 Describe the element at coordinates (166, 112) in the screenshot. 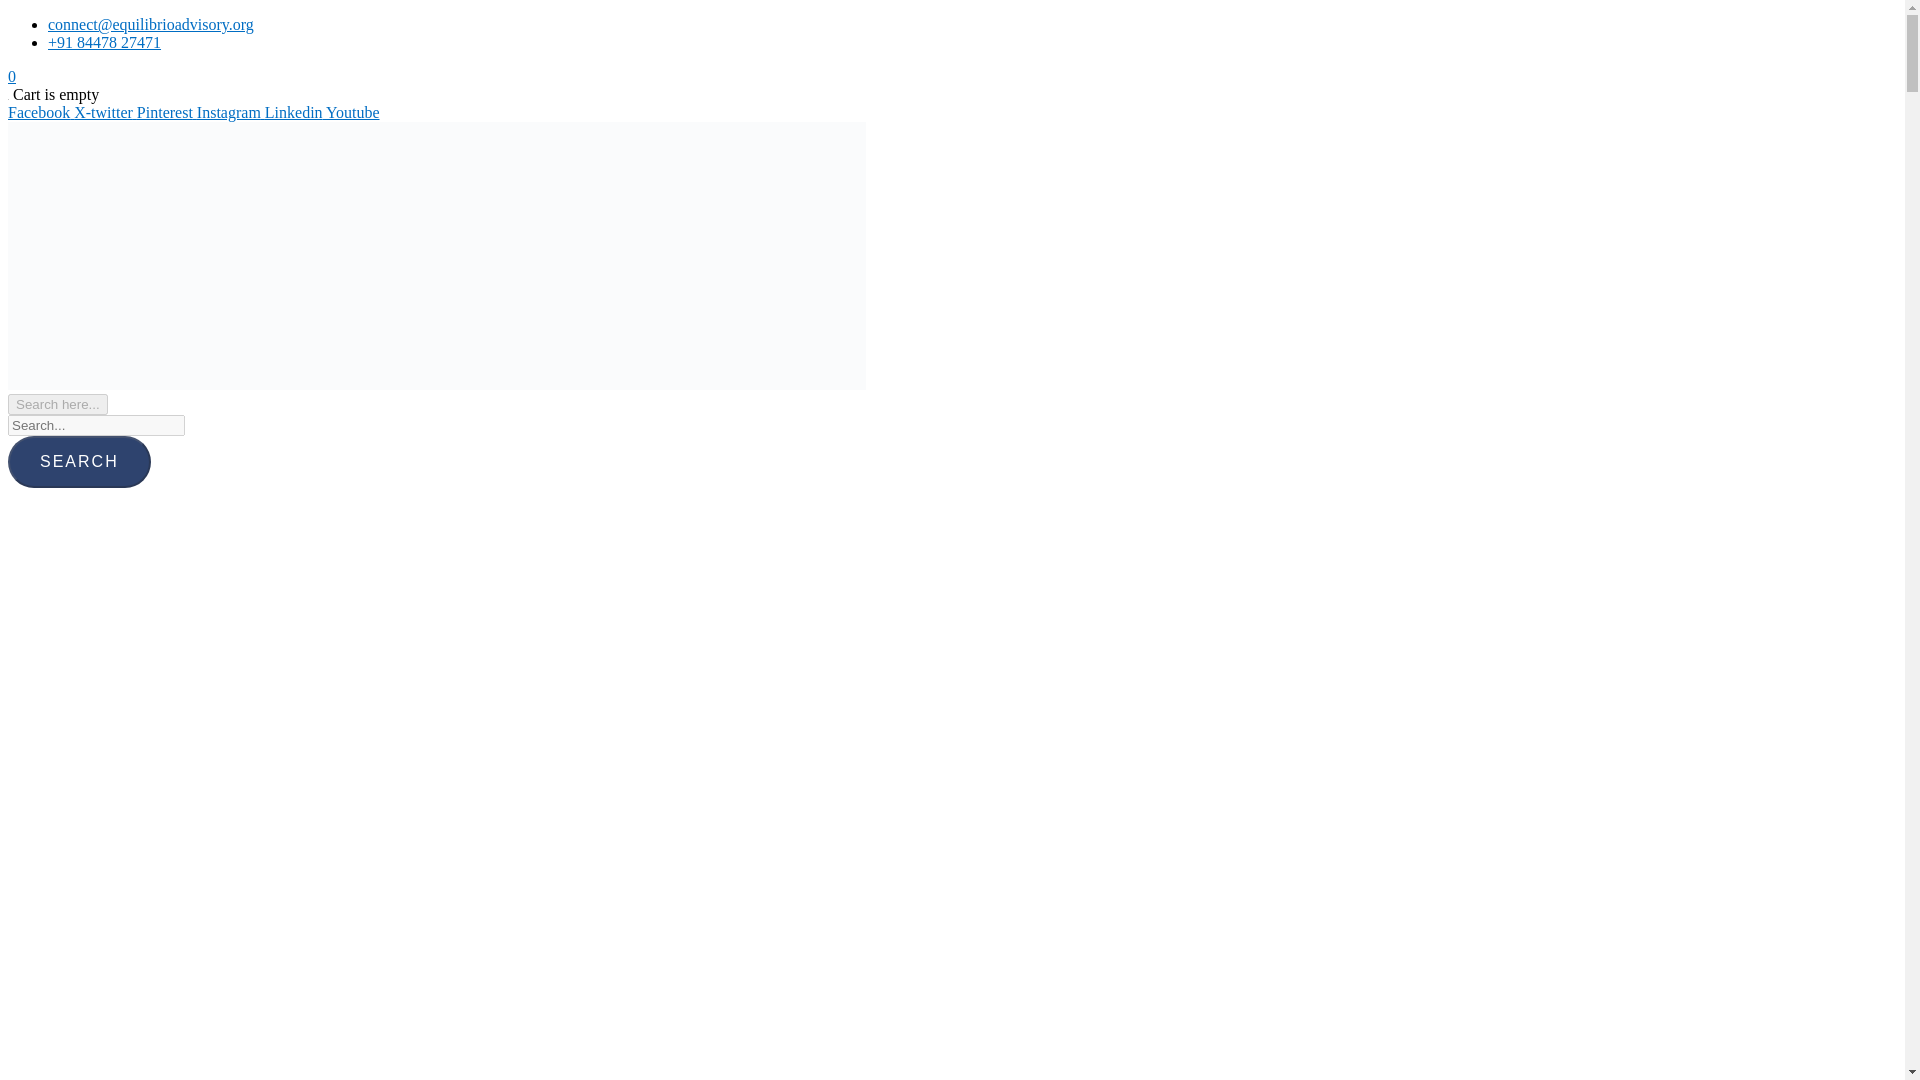

I see `Pinterest` at that location.